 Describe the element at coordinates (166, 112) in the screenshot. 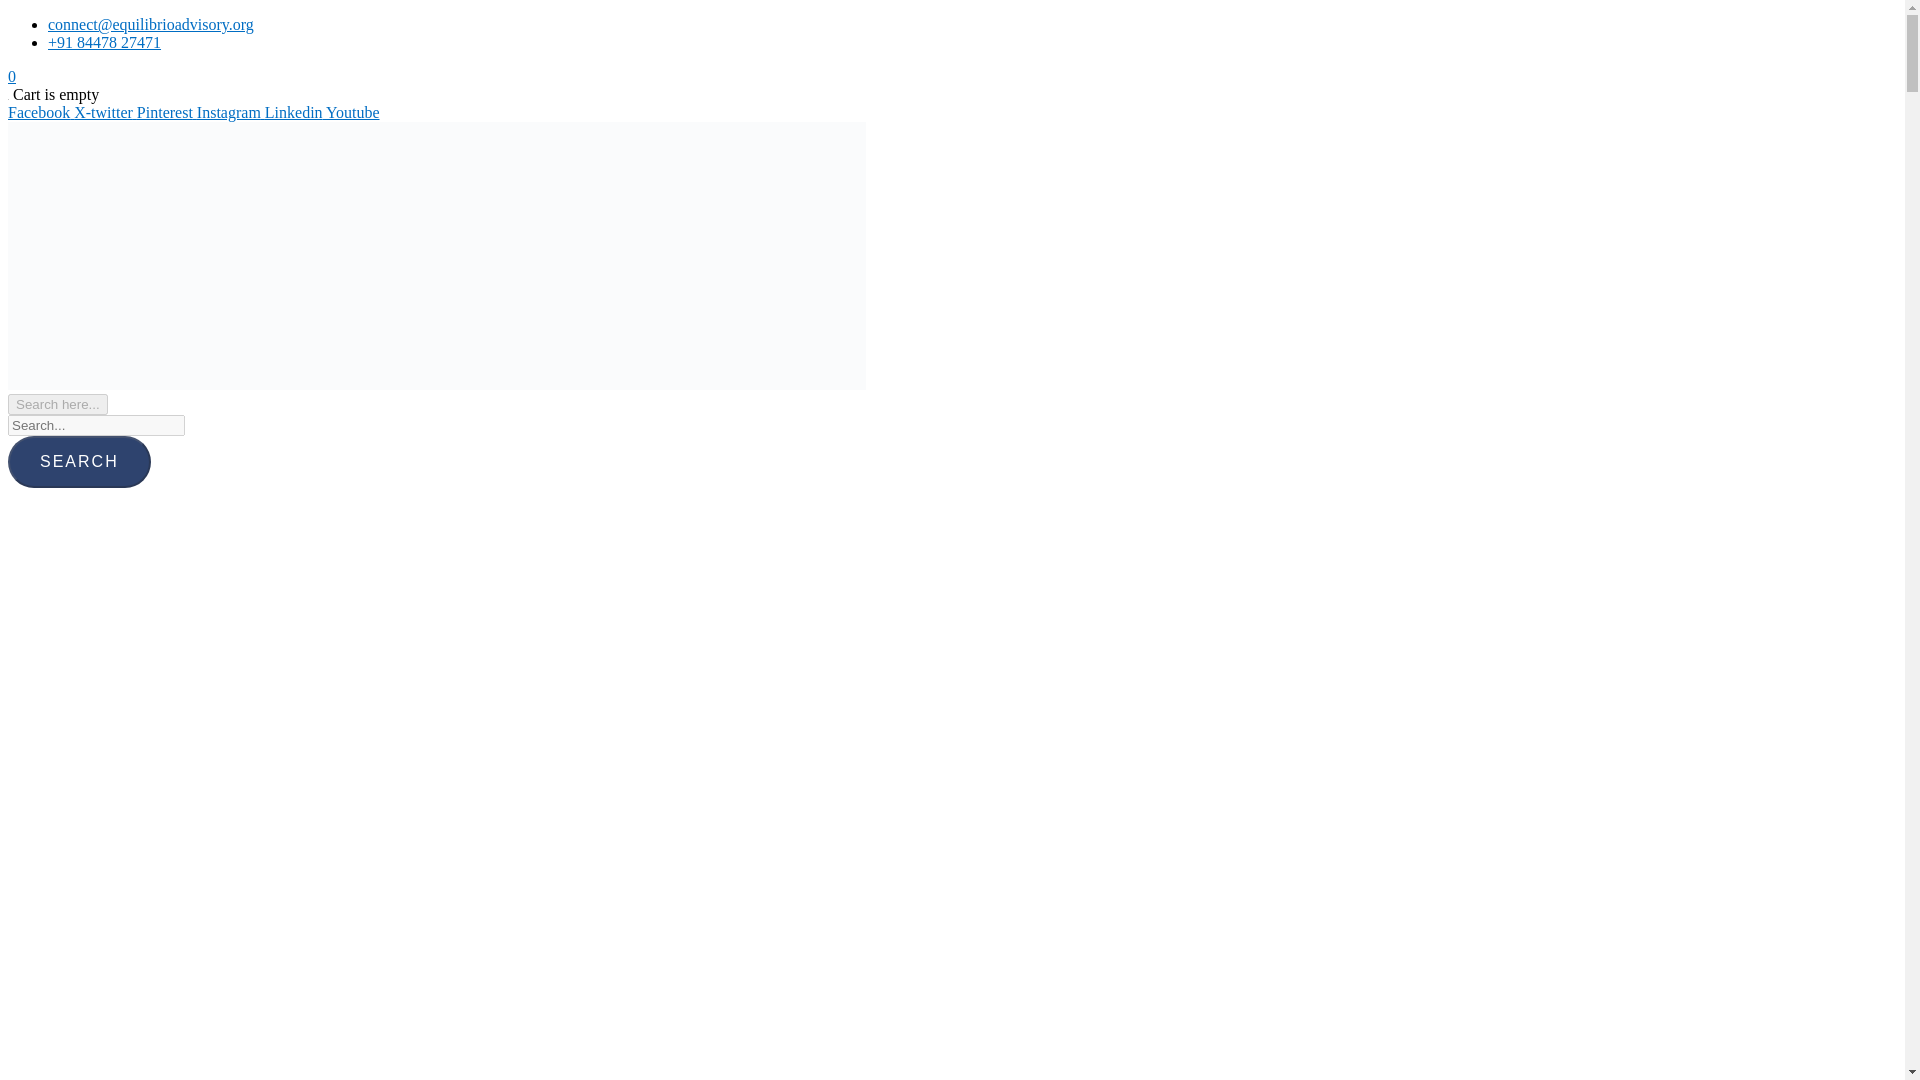

I see `Pinterest` at that location.